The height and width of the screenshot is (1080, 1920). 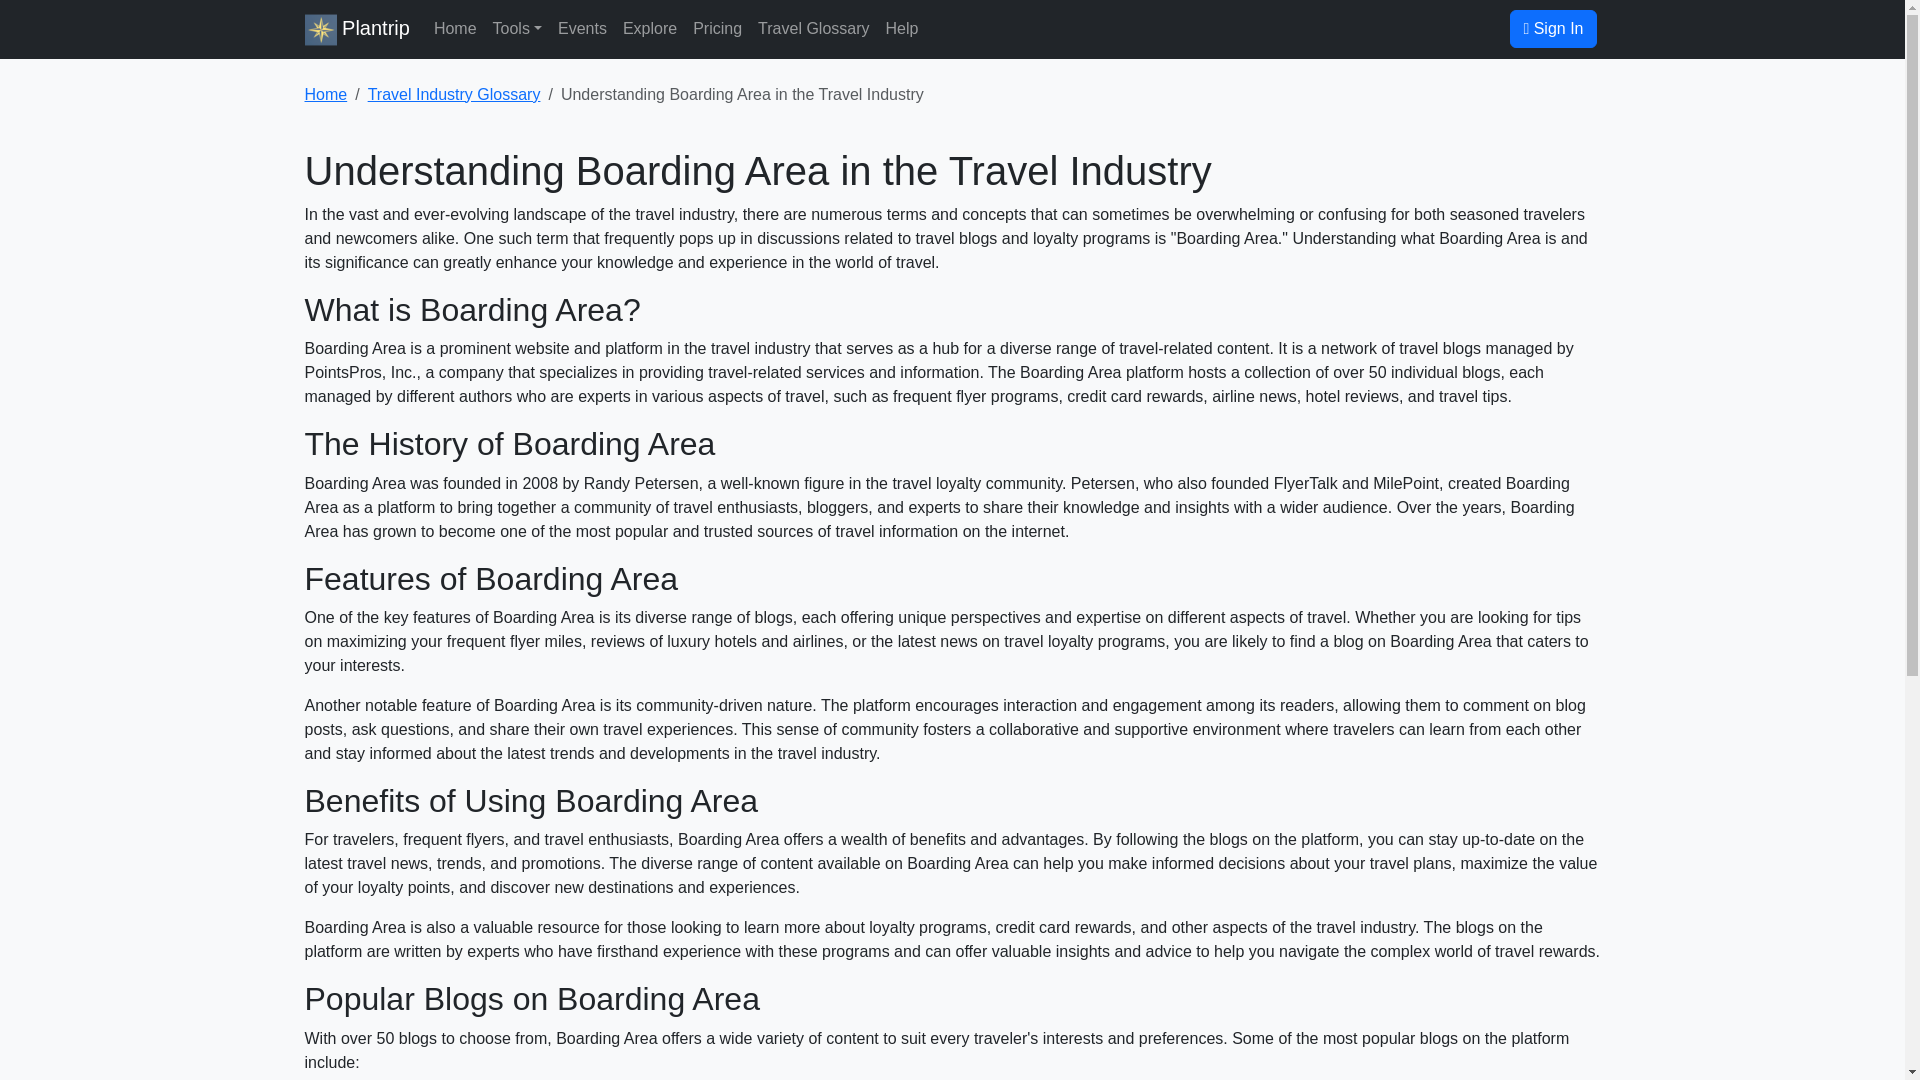 What do you see at coordinates (517, 28) in the screenshot?
I see `Tools` at bounding box center [517, 28].